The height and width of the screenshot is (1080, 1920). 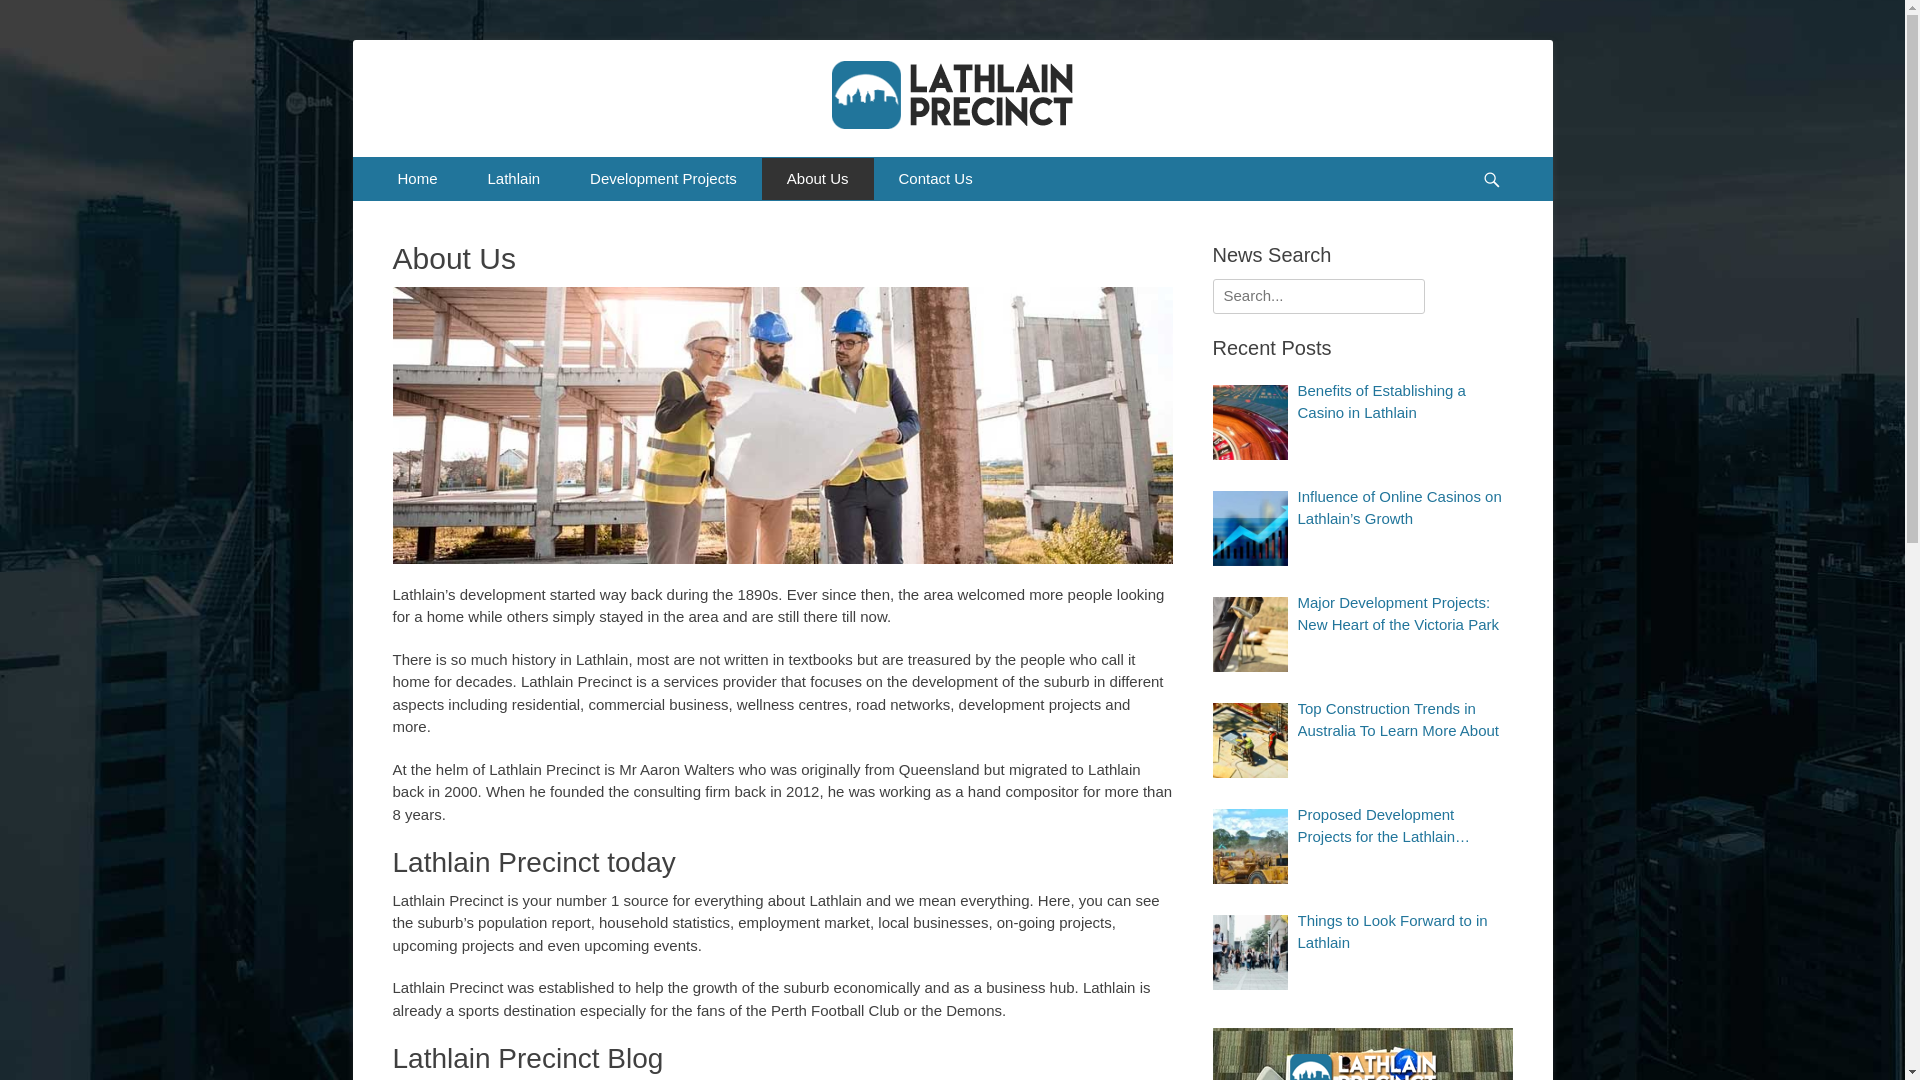 What do you see at coordinates (1406, 826) in the screenshot?
I see `Proposed Development Projects for the Lathlain Precinct` at bounding box center [1406, 826].